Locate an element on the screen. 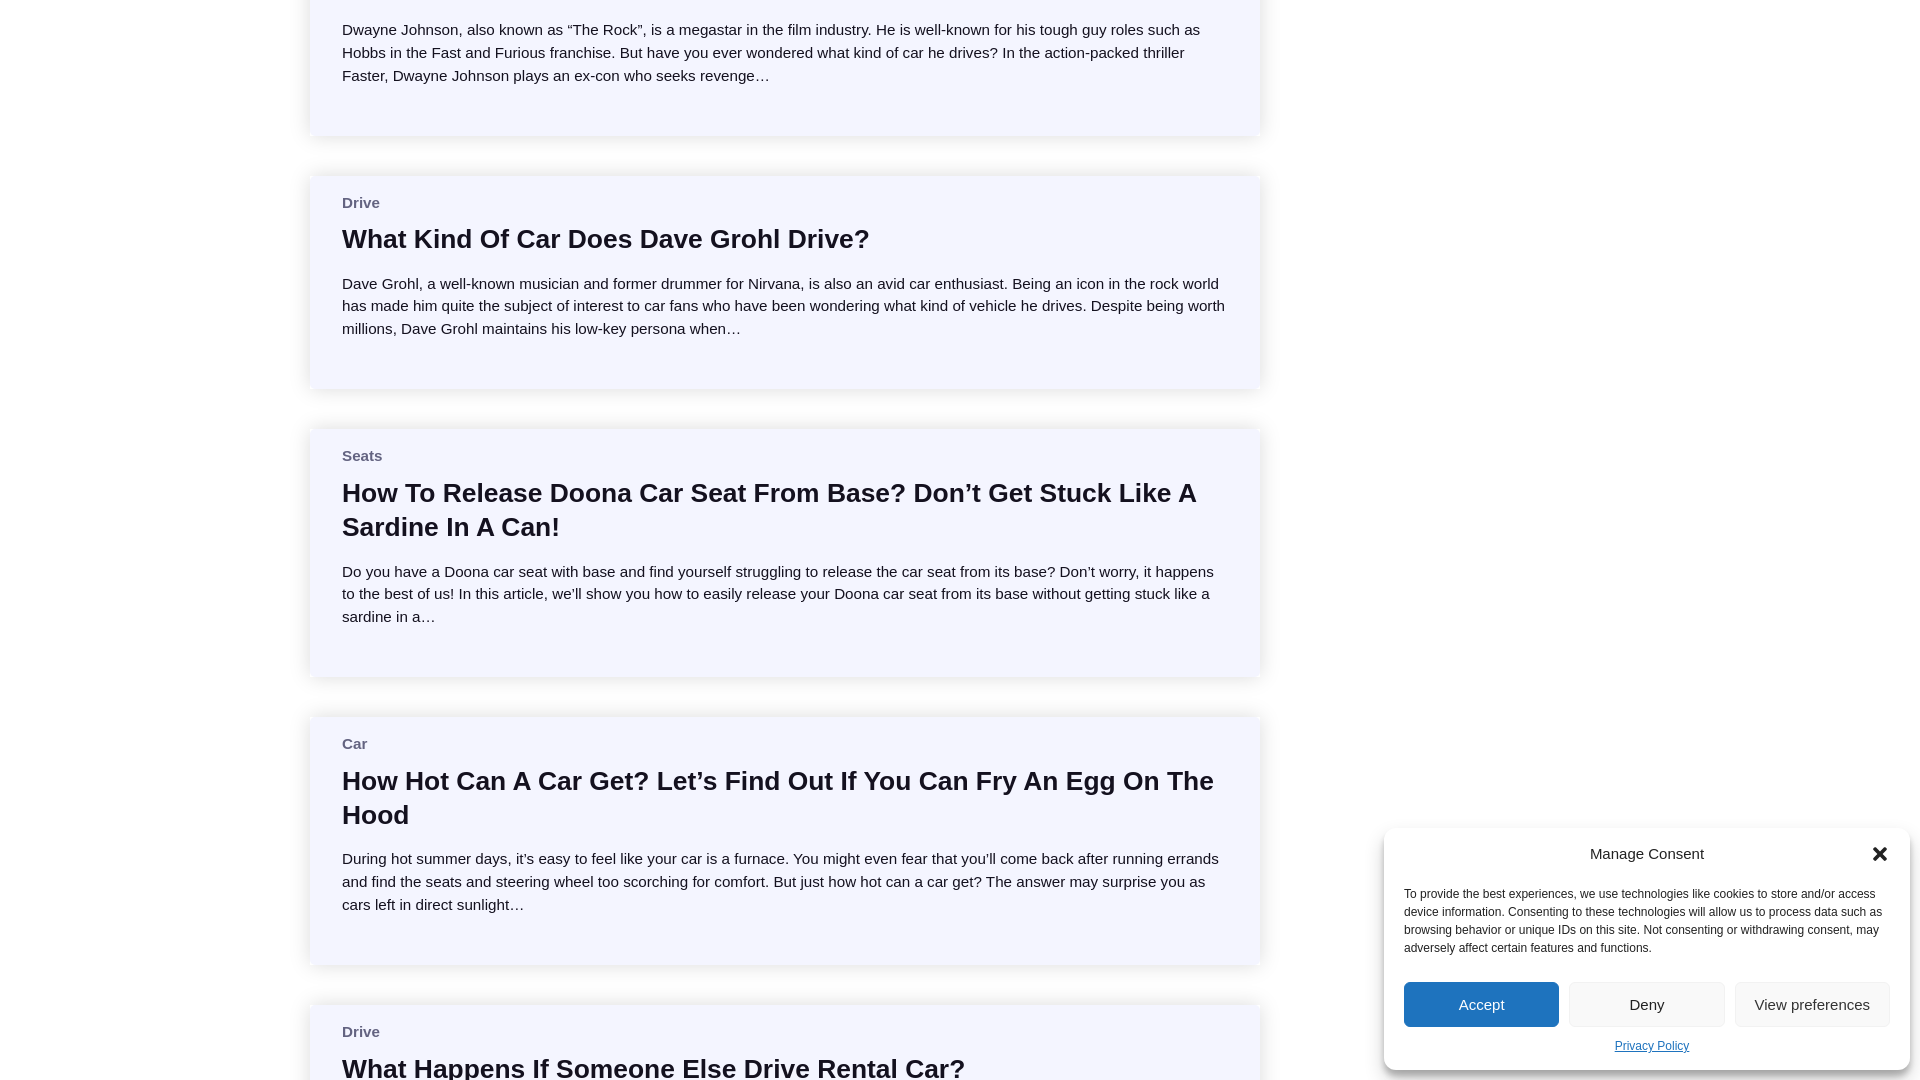 The width and height of the screenshot is (1920, 1080). Car is located at coordinates (354, 743).